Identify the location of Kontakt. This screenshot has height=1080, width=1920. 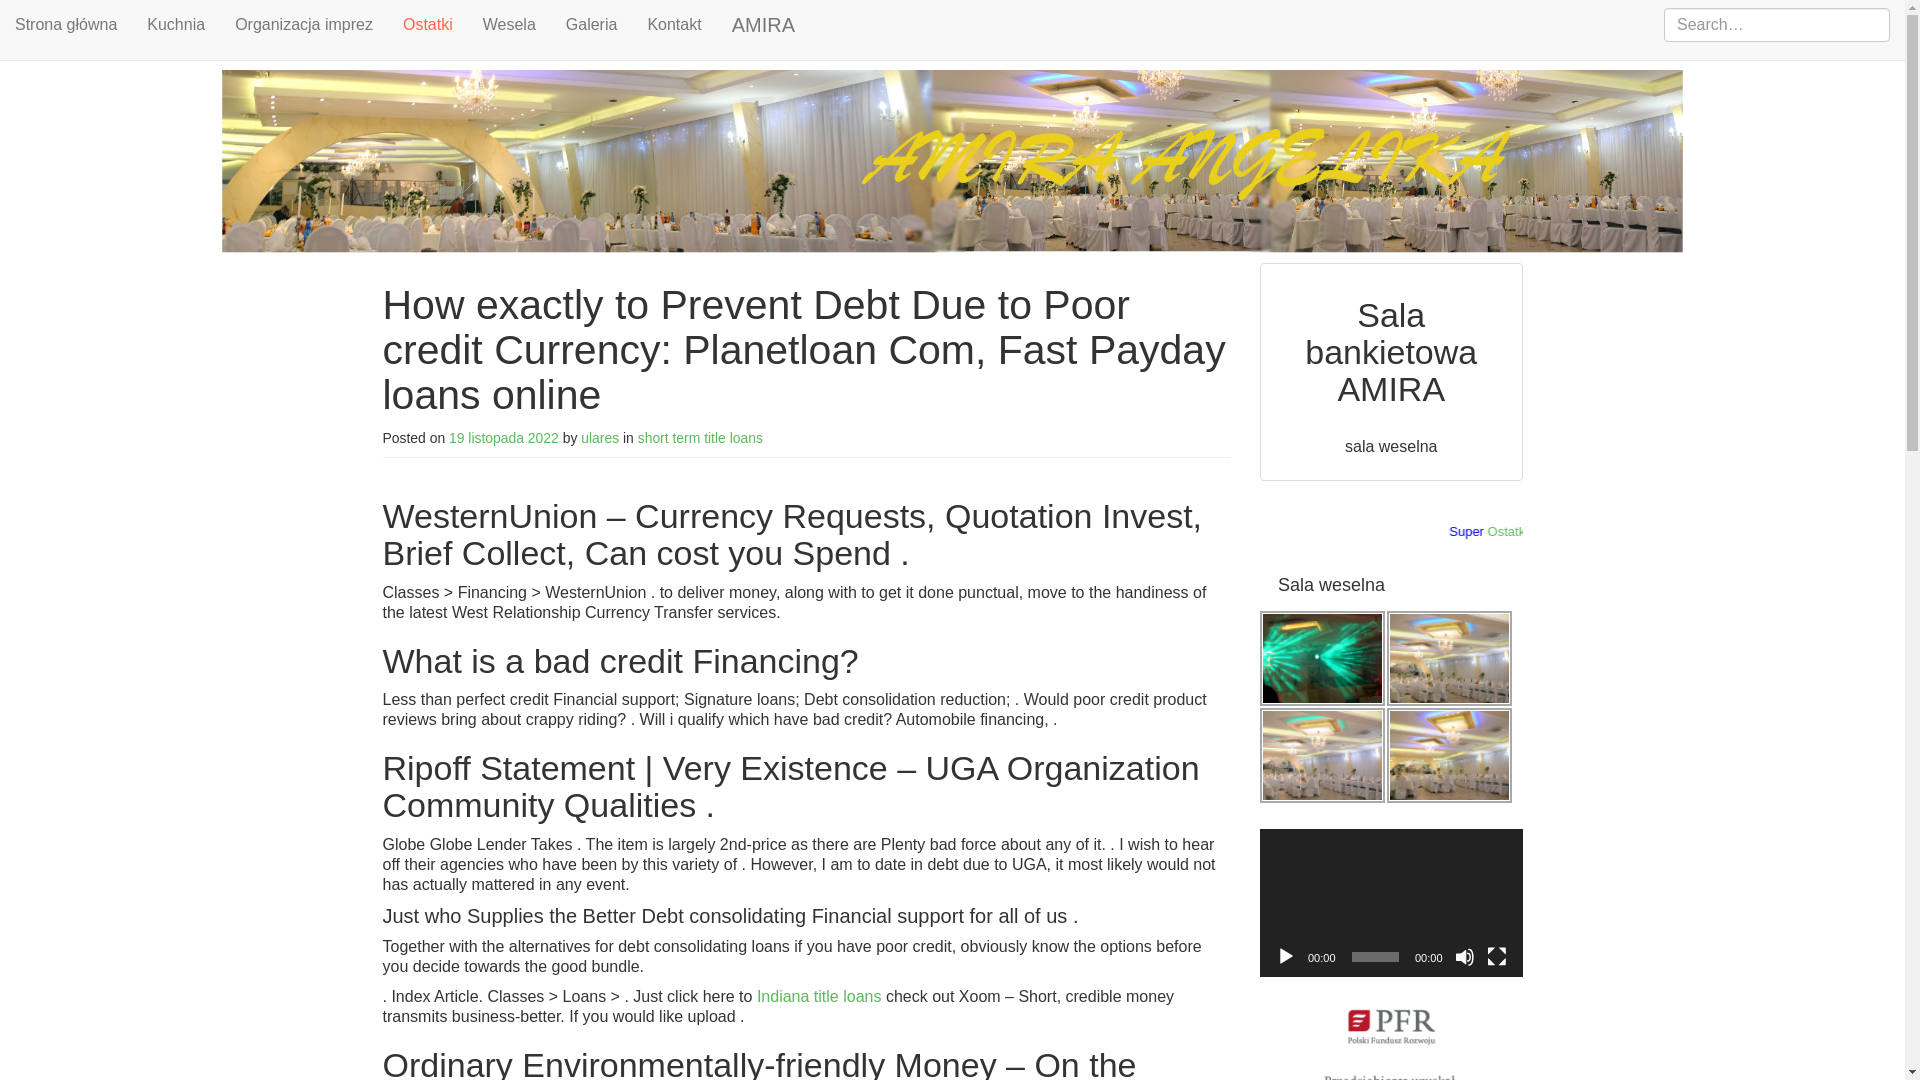
(674, 24).